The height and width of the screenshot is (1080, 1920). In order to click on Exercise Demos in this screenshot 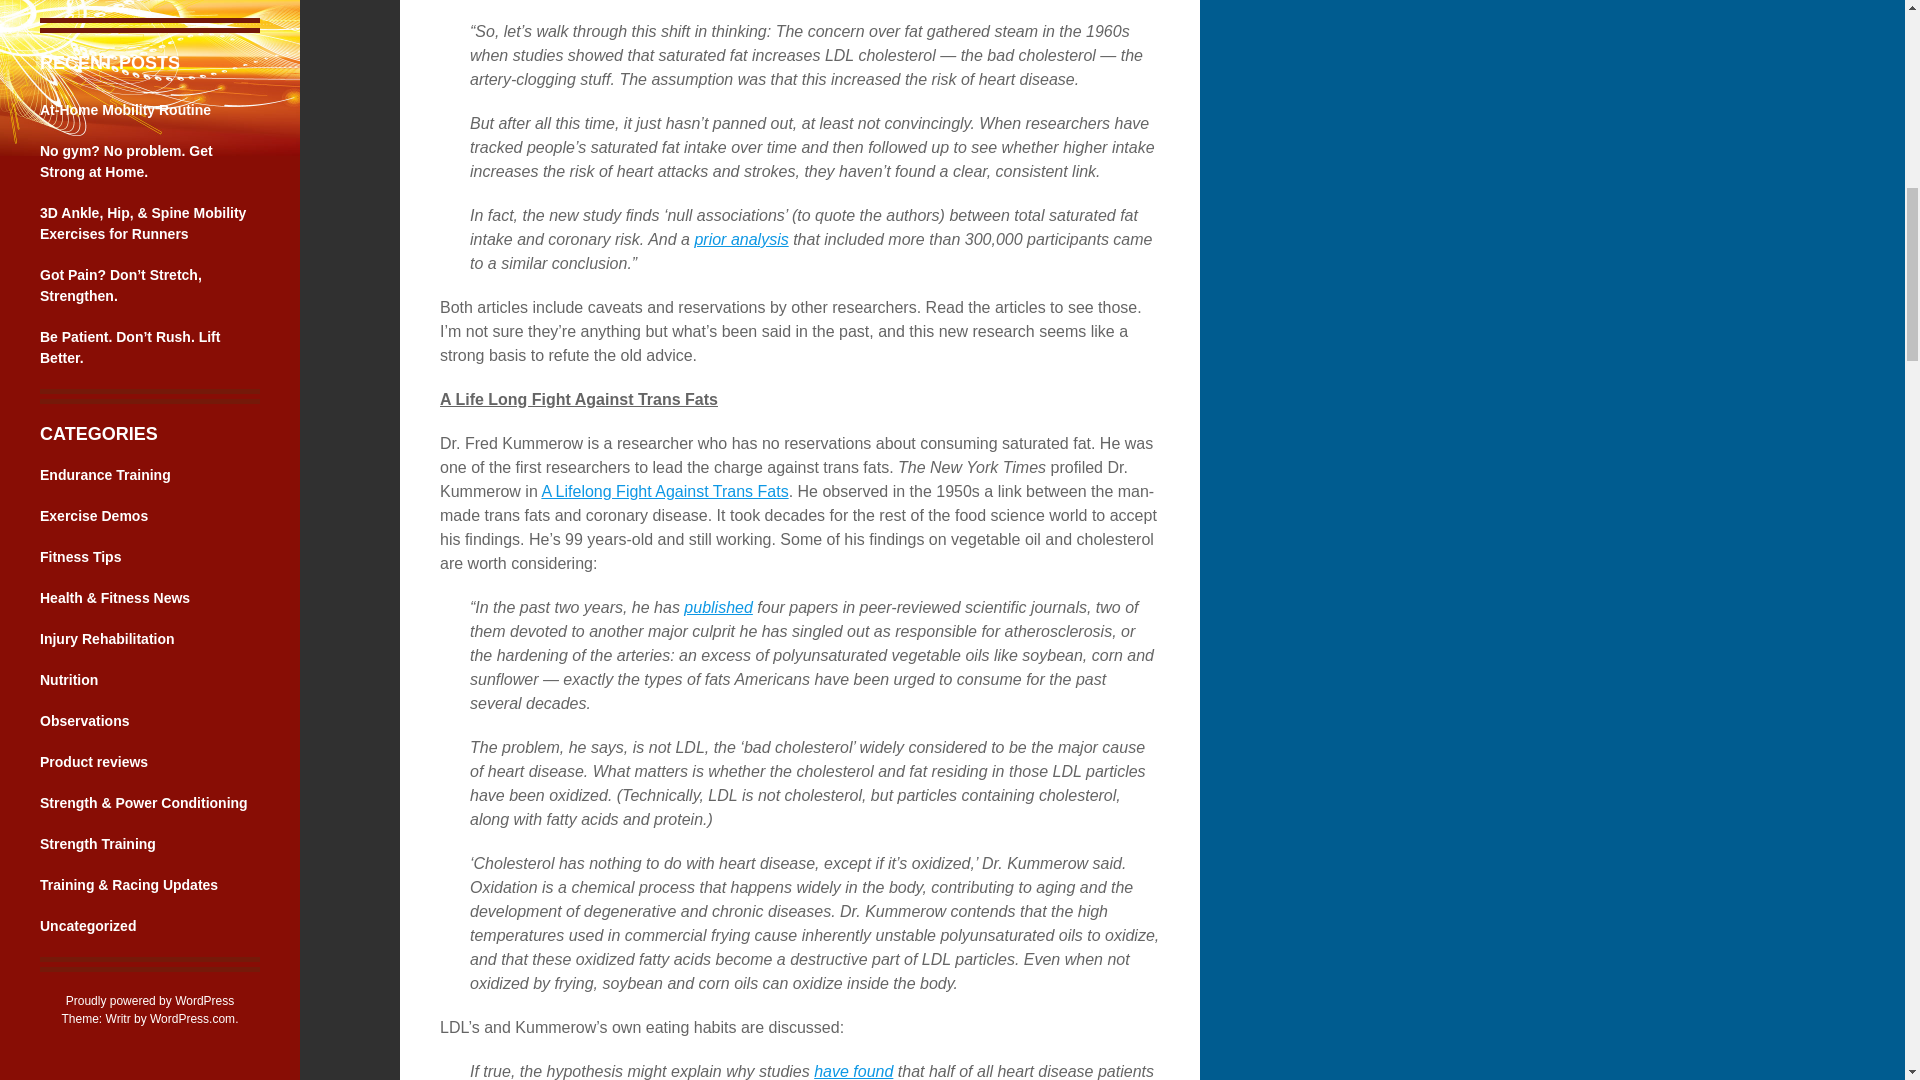, I will do `click(94, 515)`.